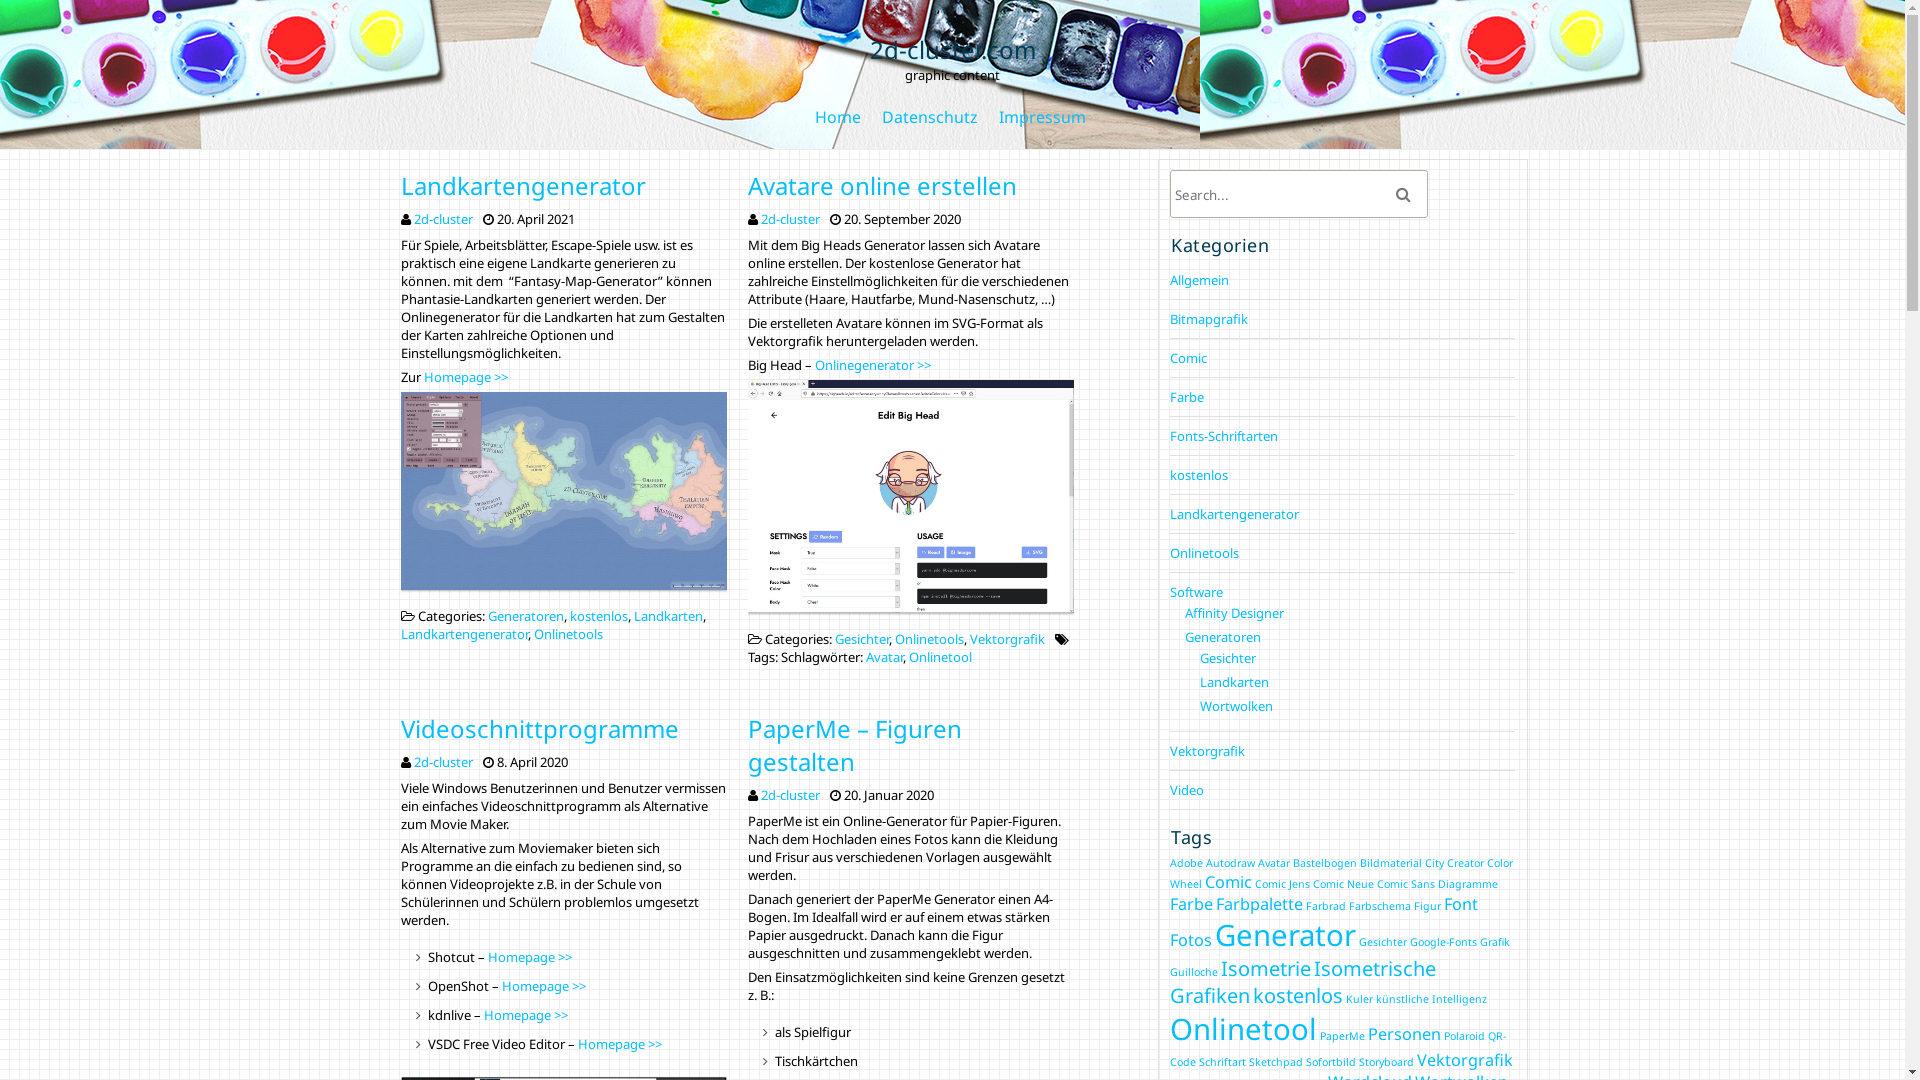 The height and width of the screenshot is (1080, 1920). I want to click on Font, so click(1461, 904).